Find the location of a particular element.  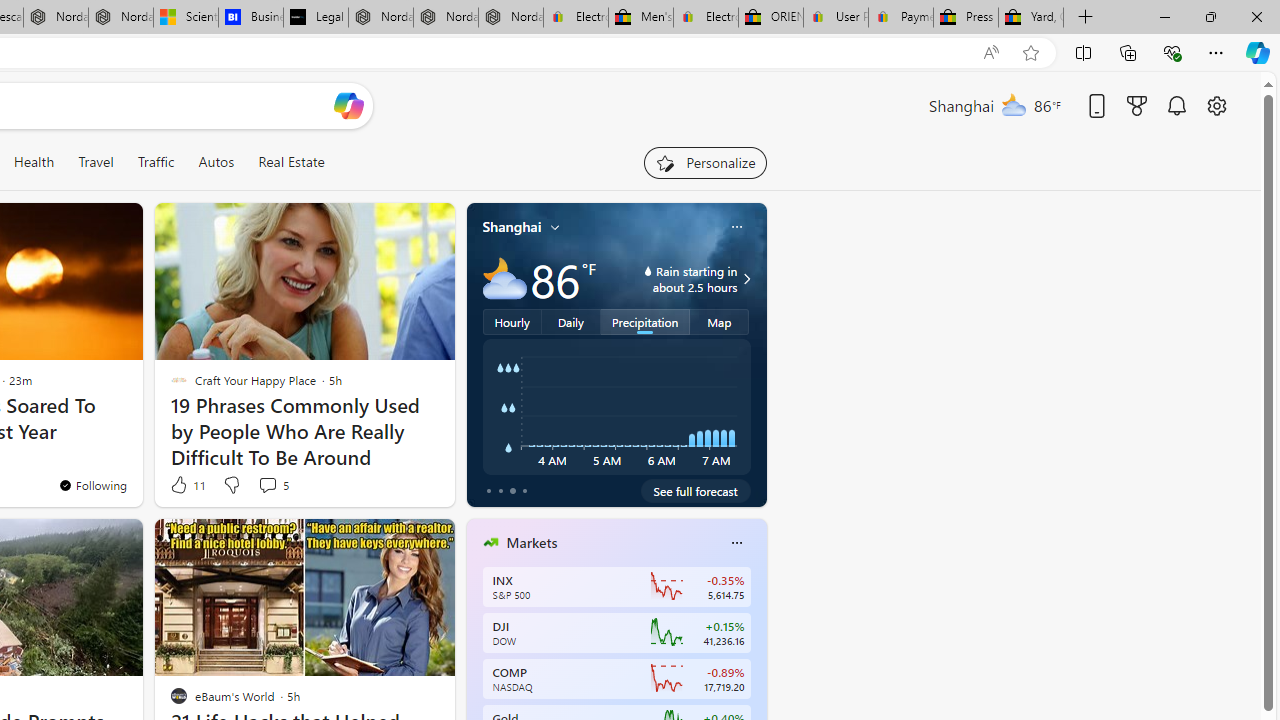

11 Like is located at coordinates (186, 484).